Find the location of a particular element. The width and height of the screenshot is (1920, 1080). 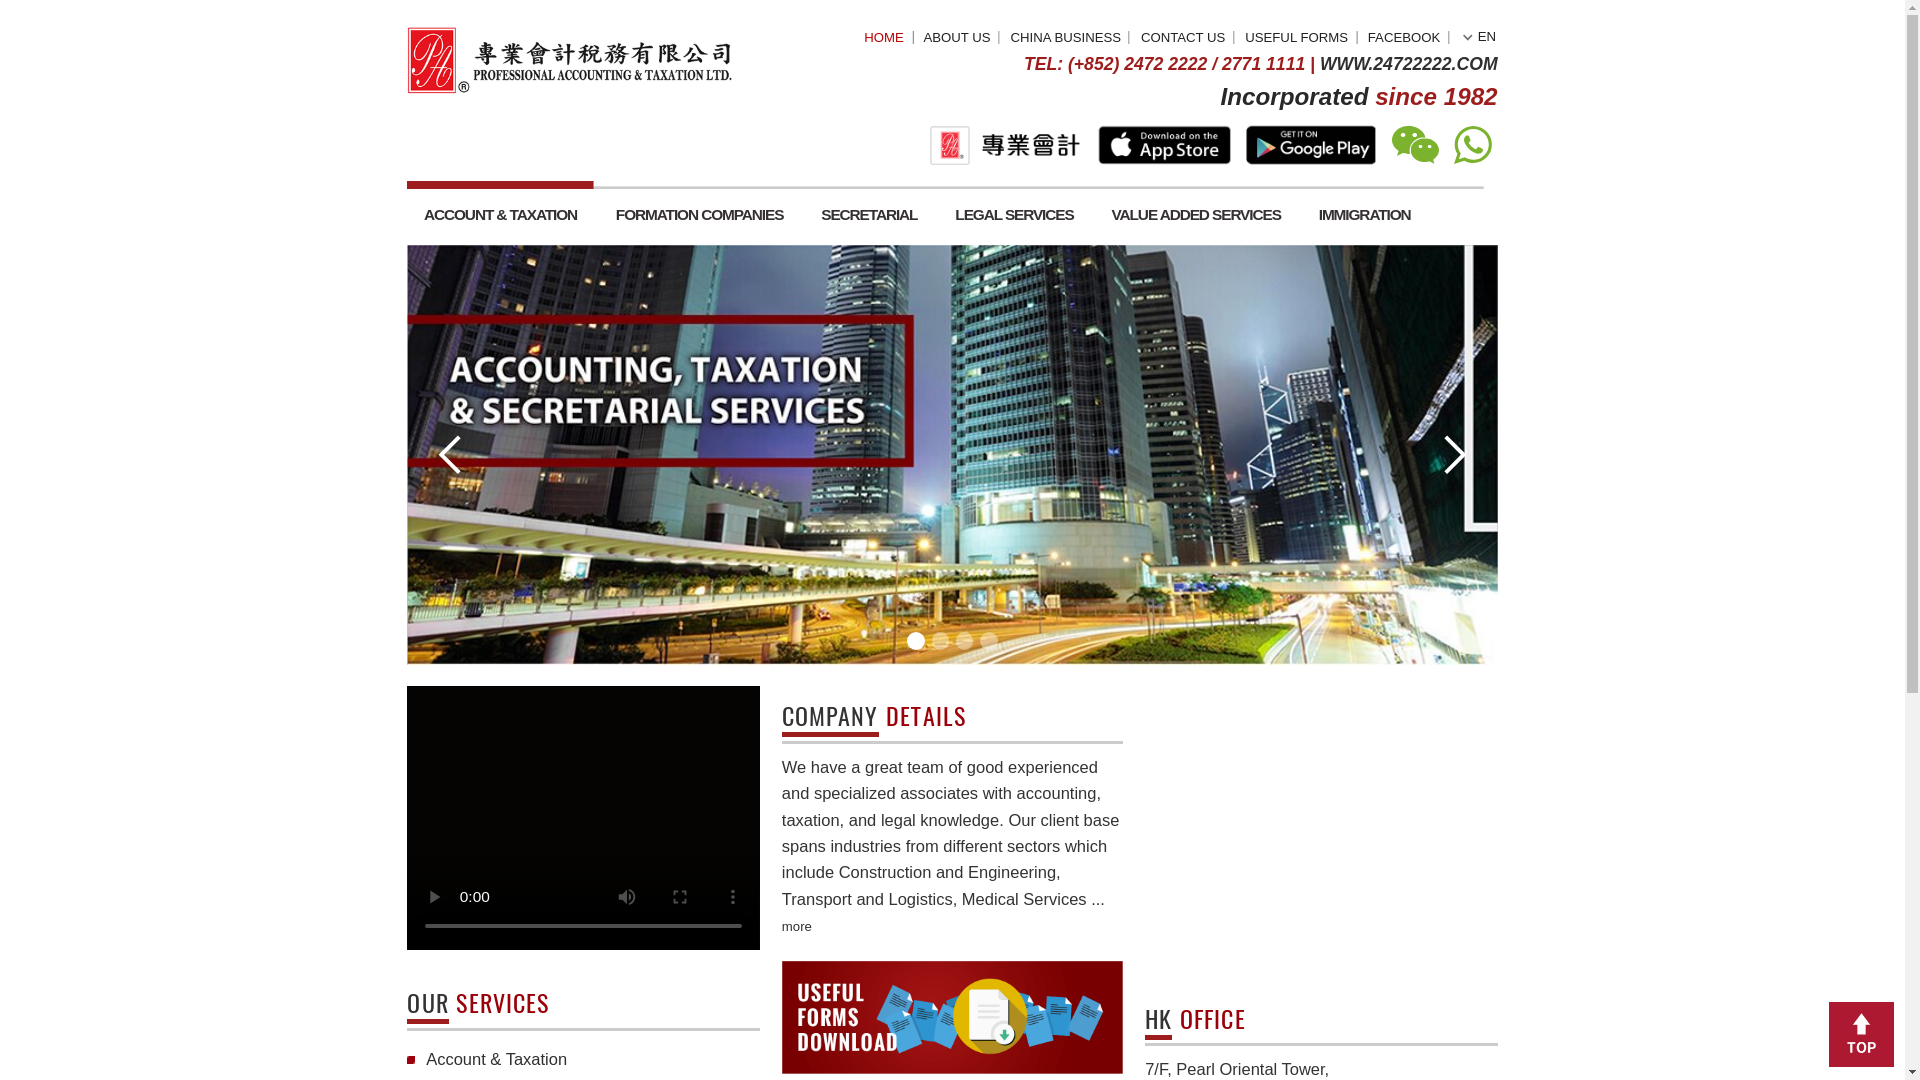

FORMATION COMPANIES is located at coordinates (636, 194).